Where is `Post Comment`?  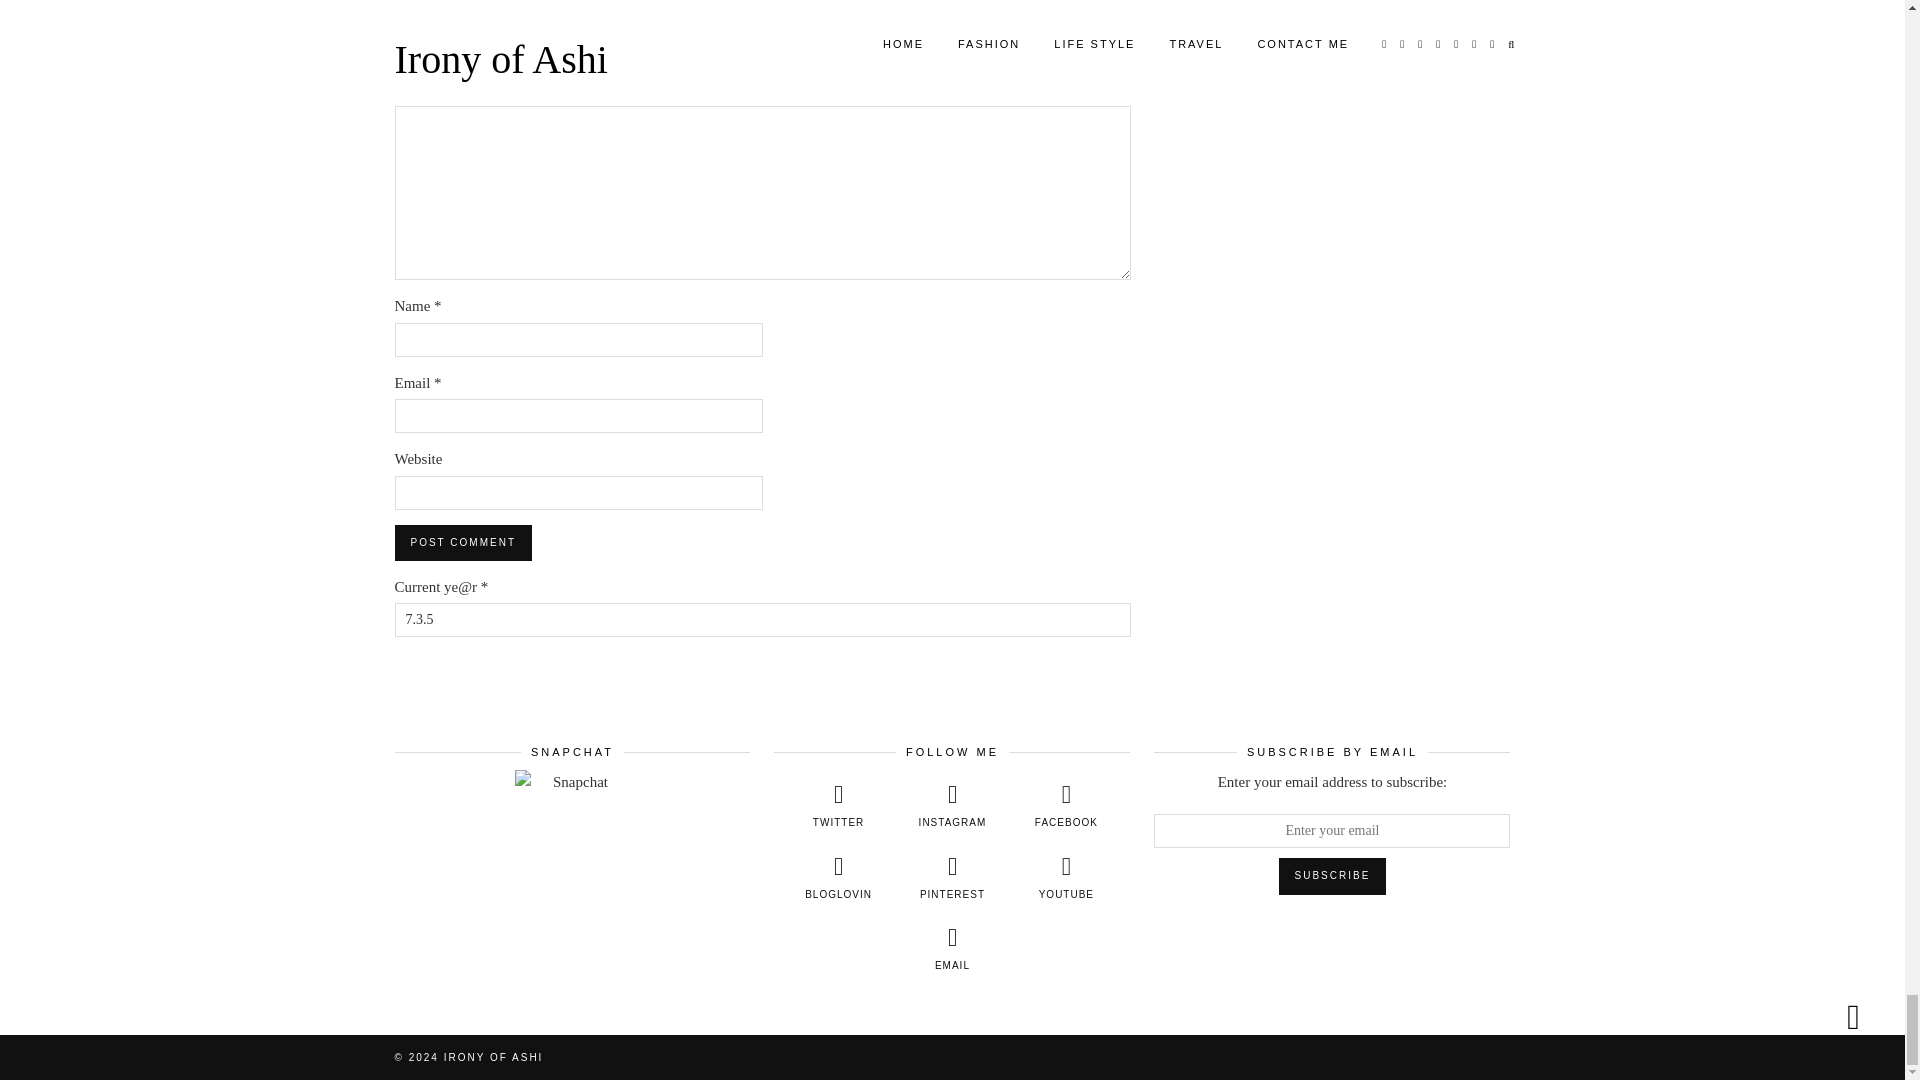 Post Comment is located at coordinates (462, 542).